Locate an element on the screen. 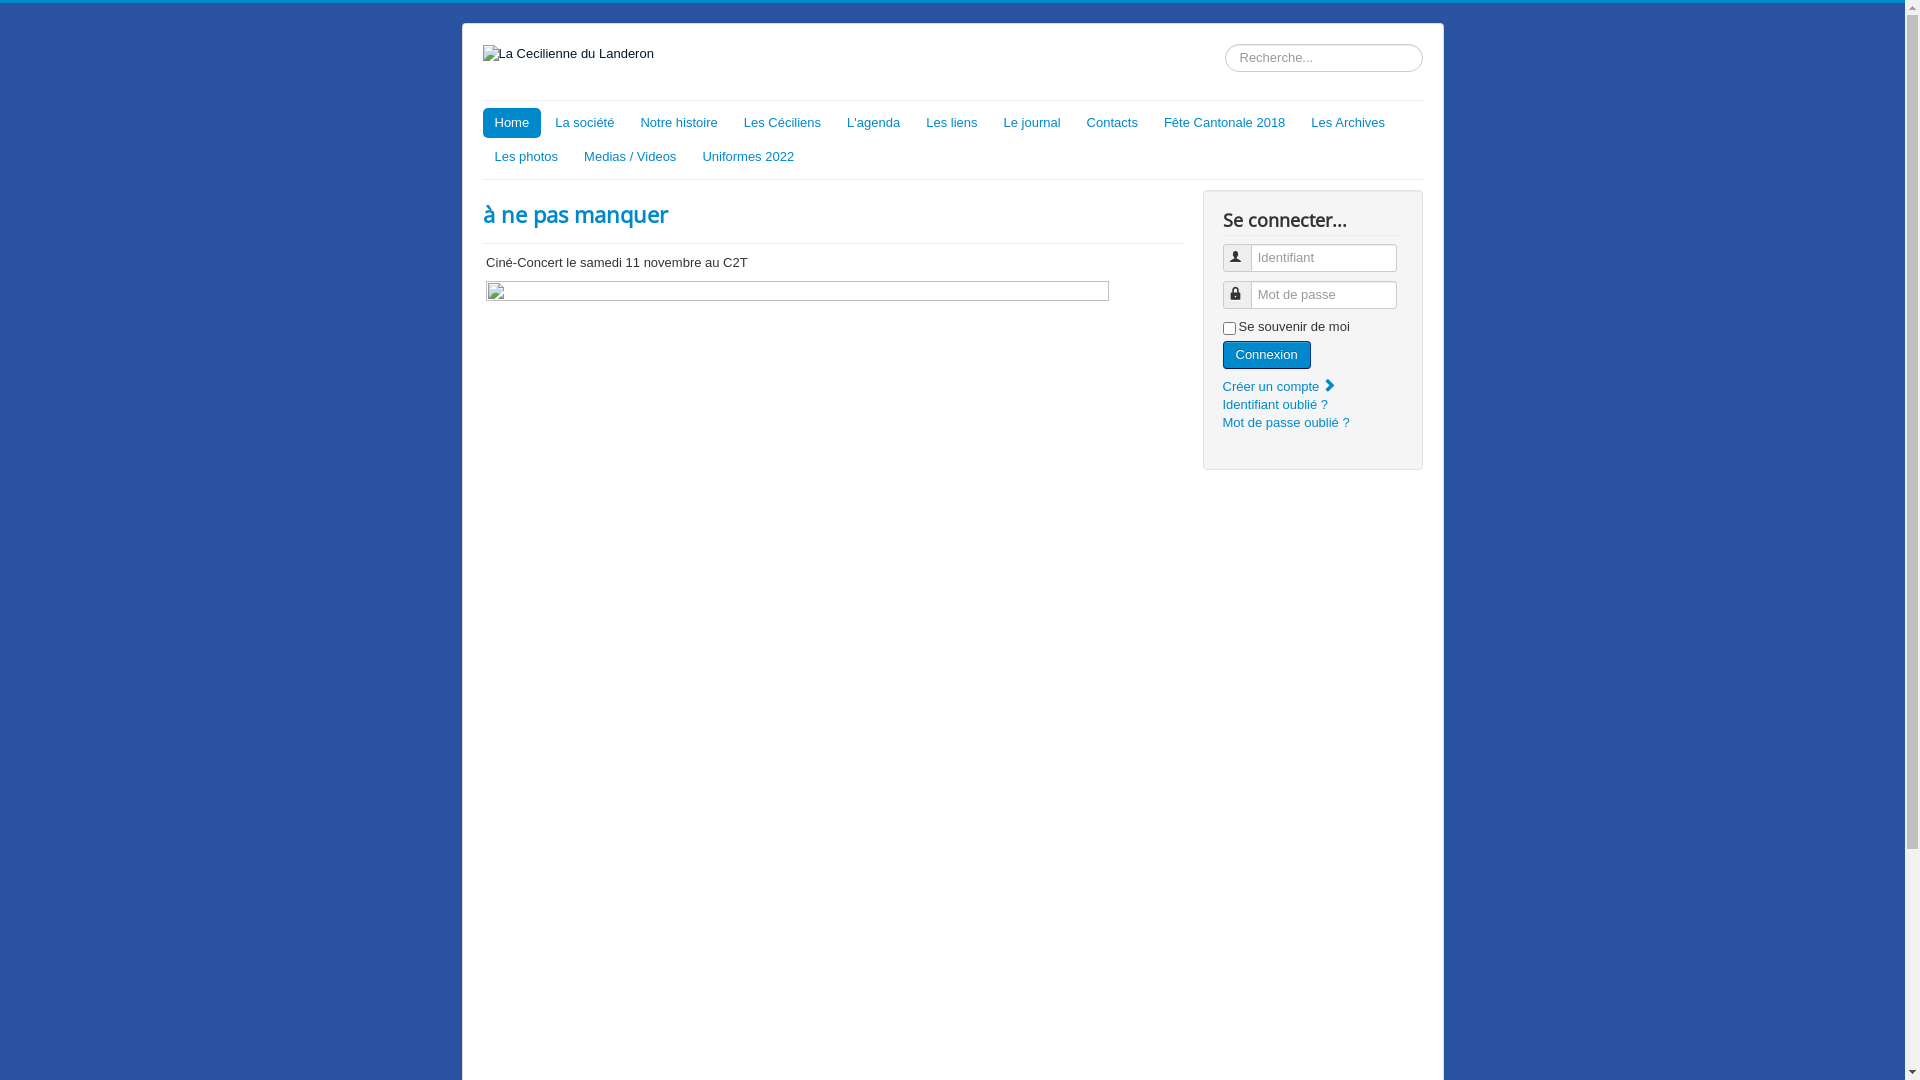 This screenshot has width=1920, height=1080. Home is located at coordinates (512, 123).